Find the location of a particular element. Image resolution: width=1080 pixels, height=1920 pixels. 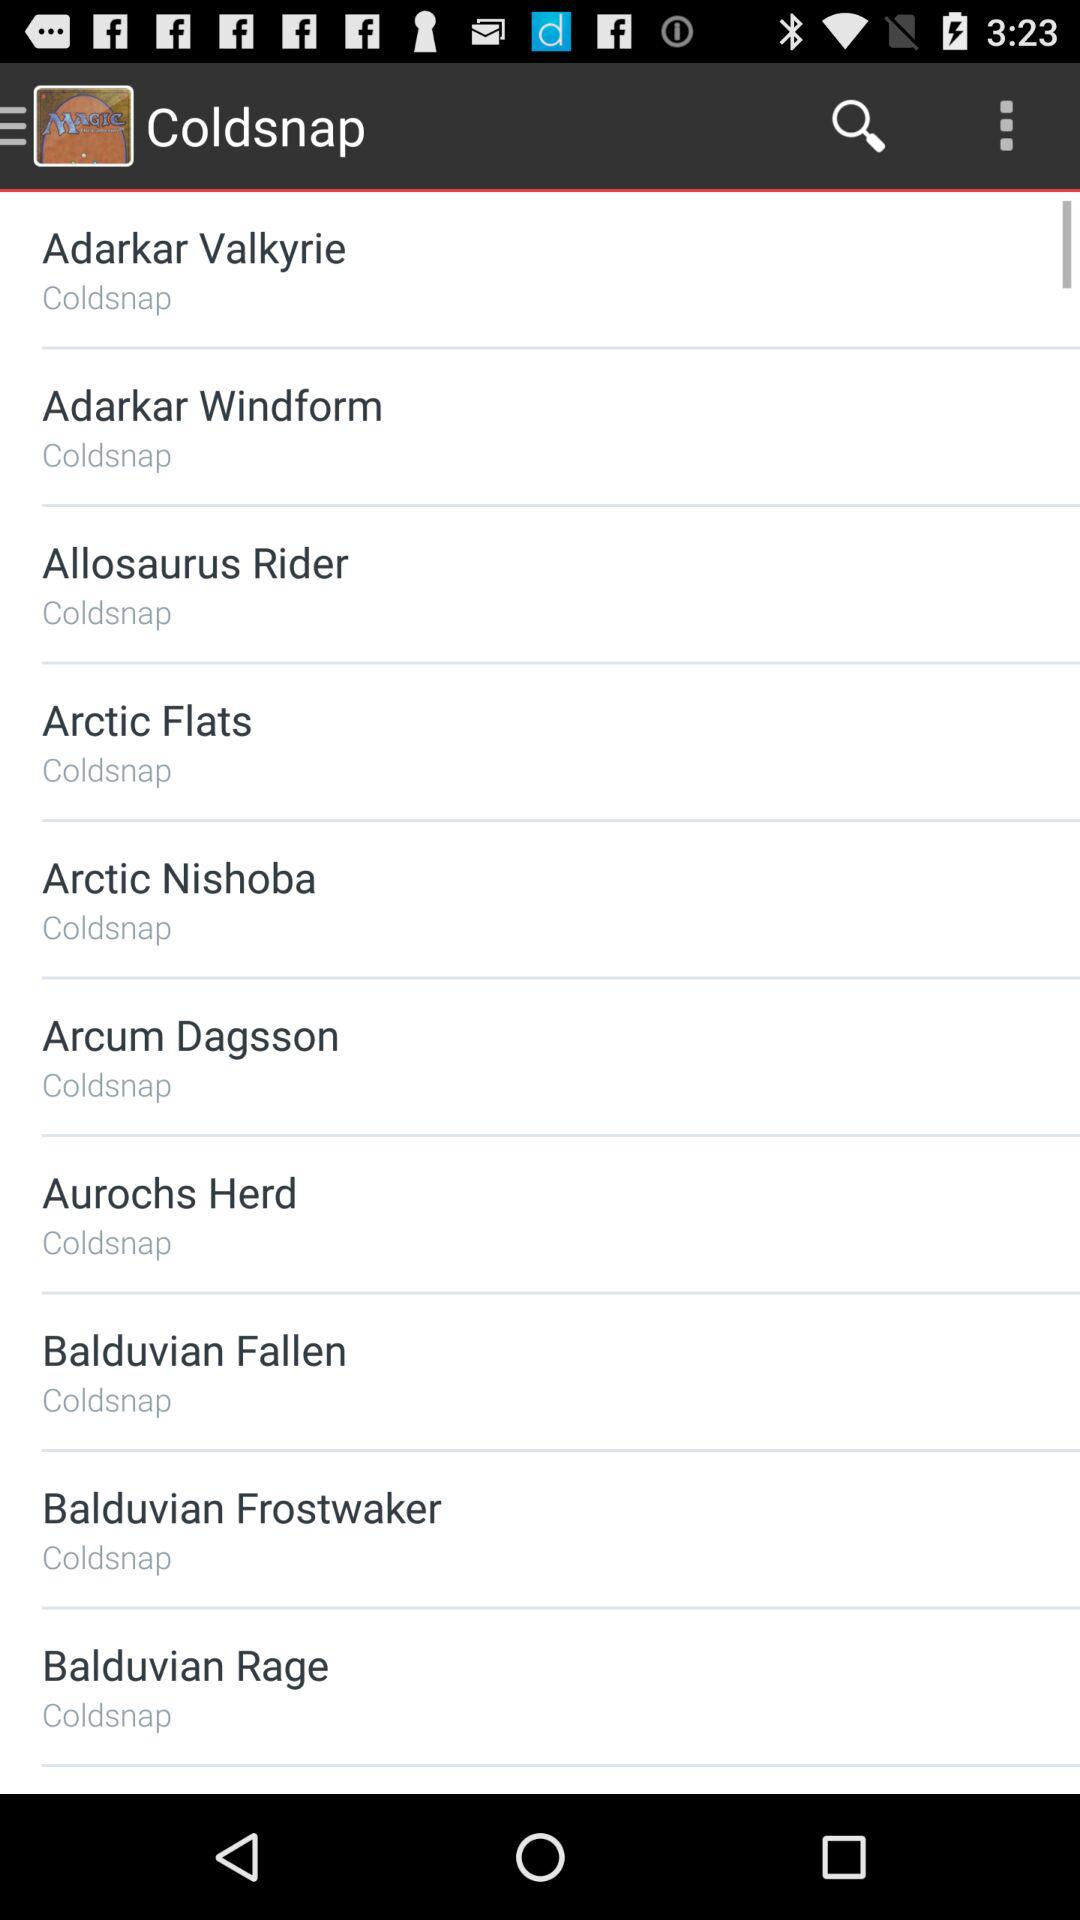

turn on the aurochs herd app is located at coordinates (508, 1192).